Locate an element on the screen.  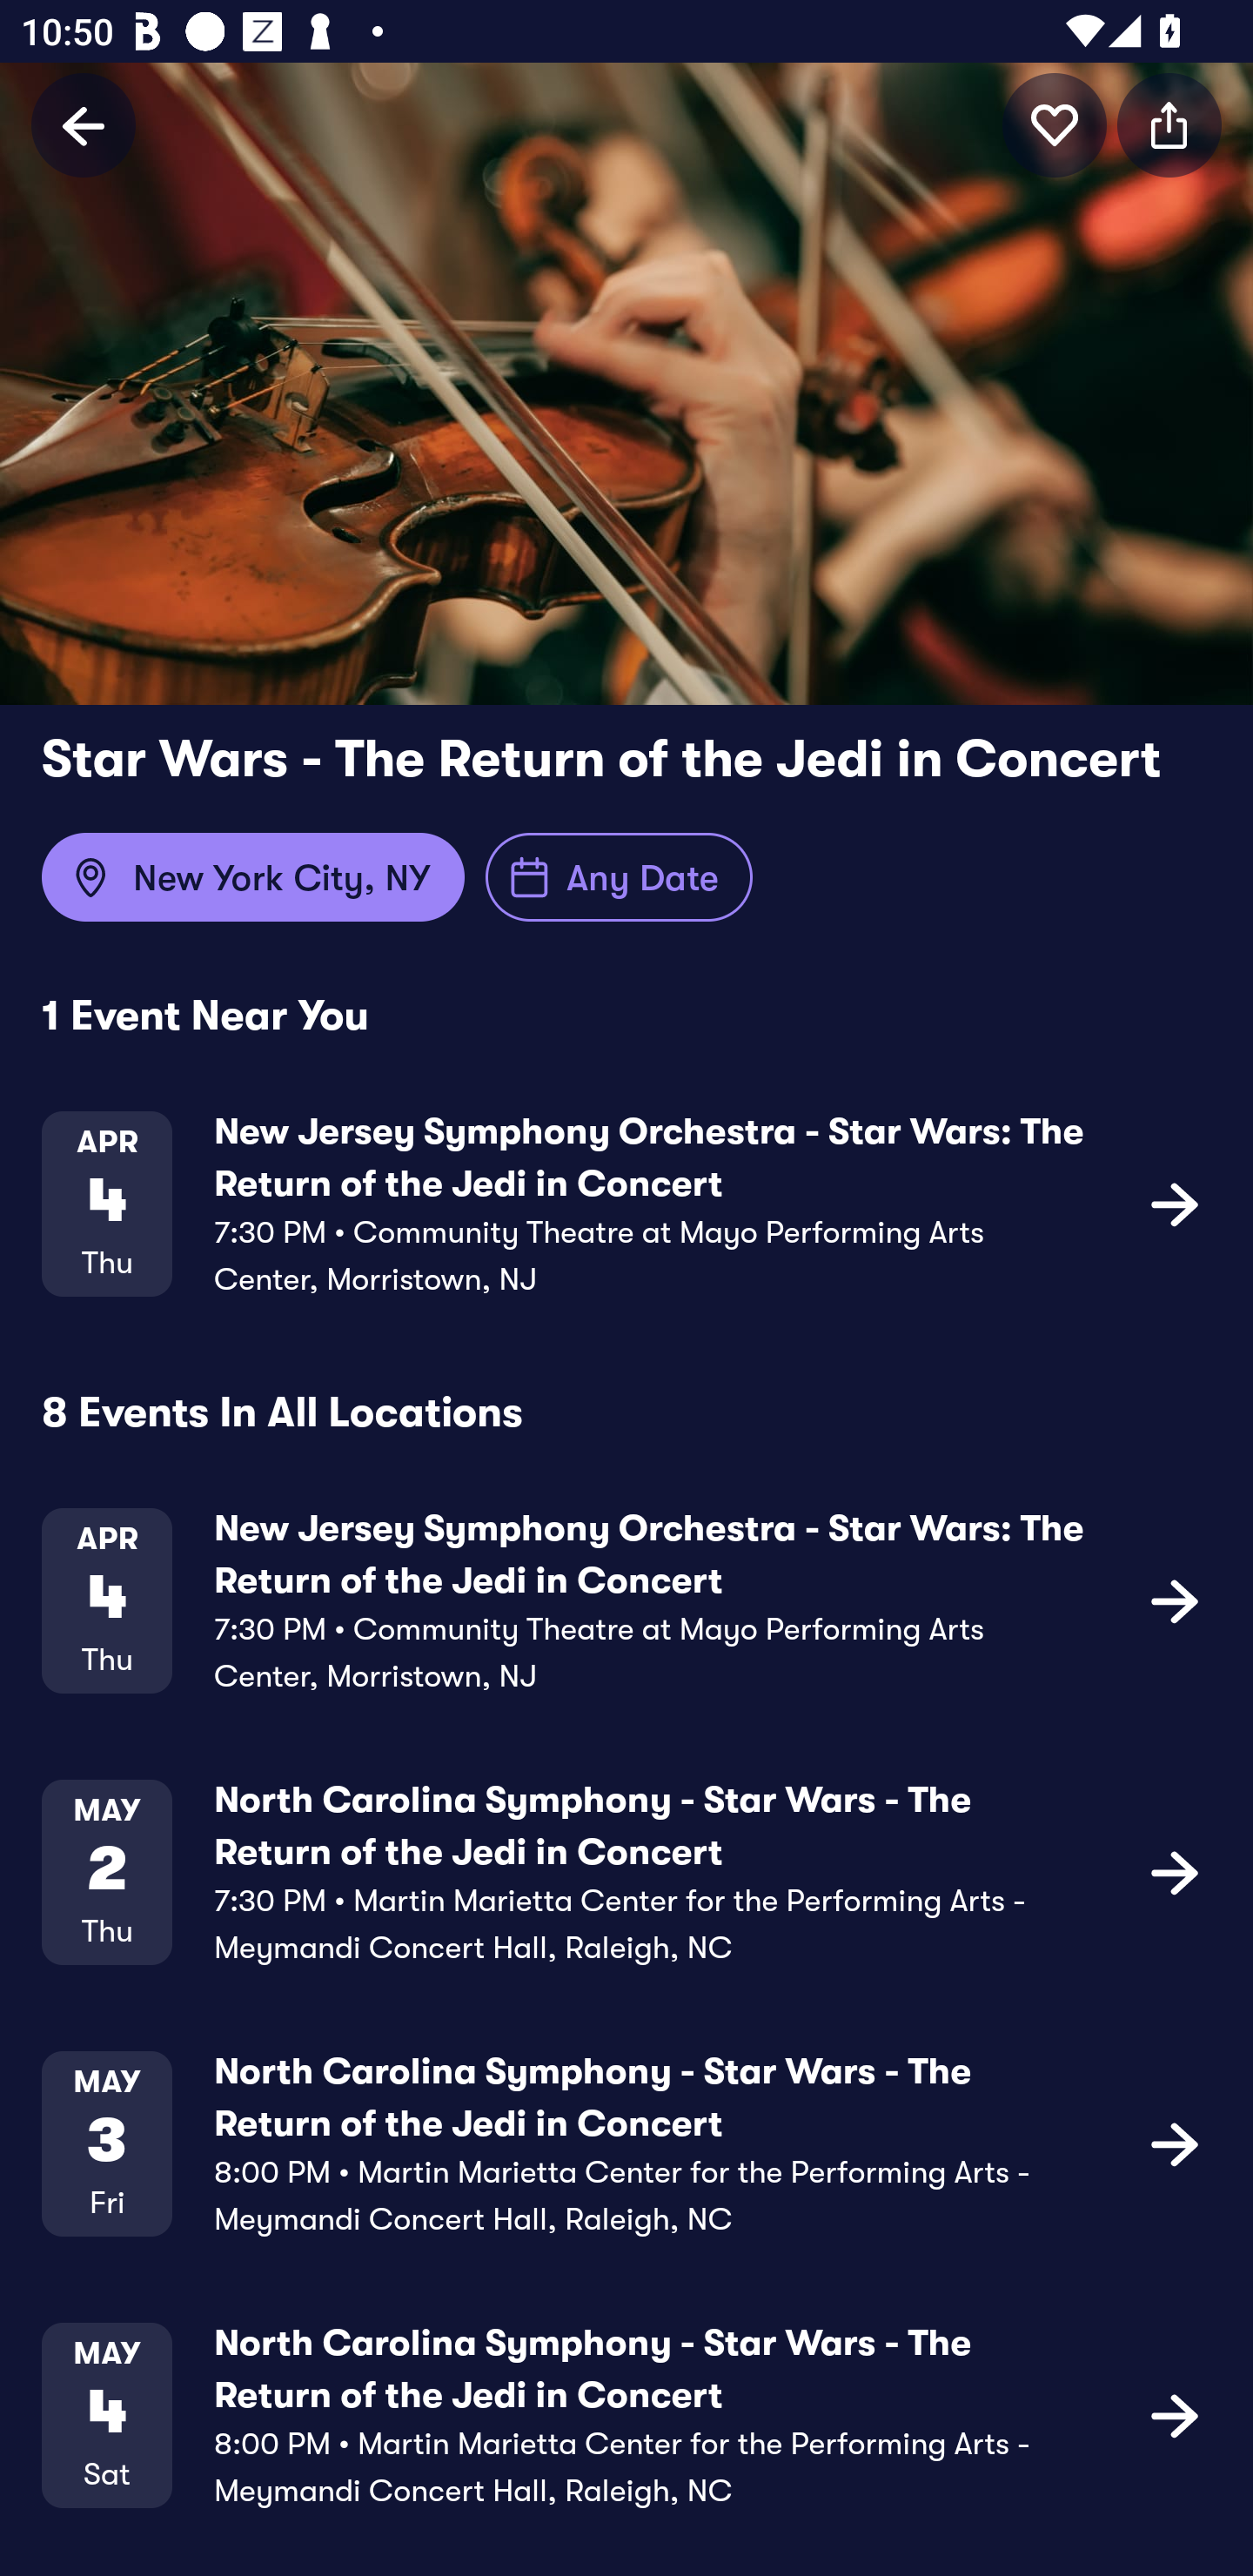
icon button is located at coordinates (1055, 124).